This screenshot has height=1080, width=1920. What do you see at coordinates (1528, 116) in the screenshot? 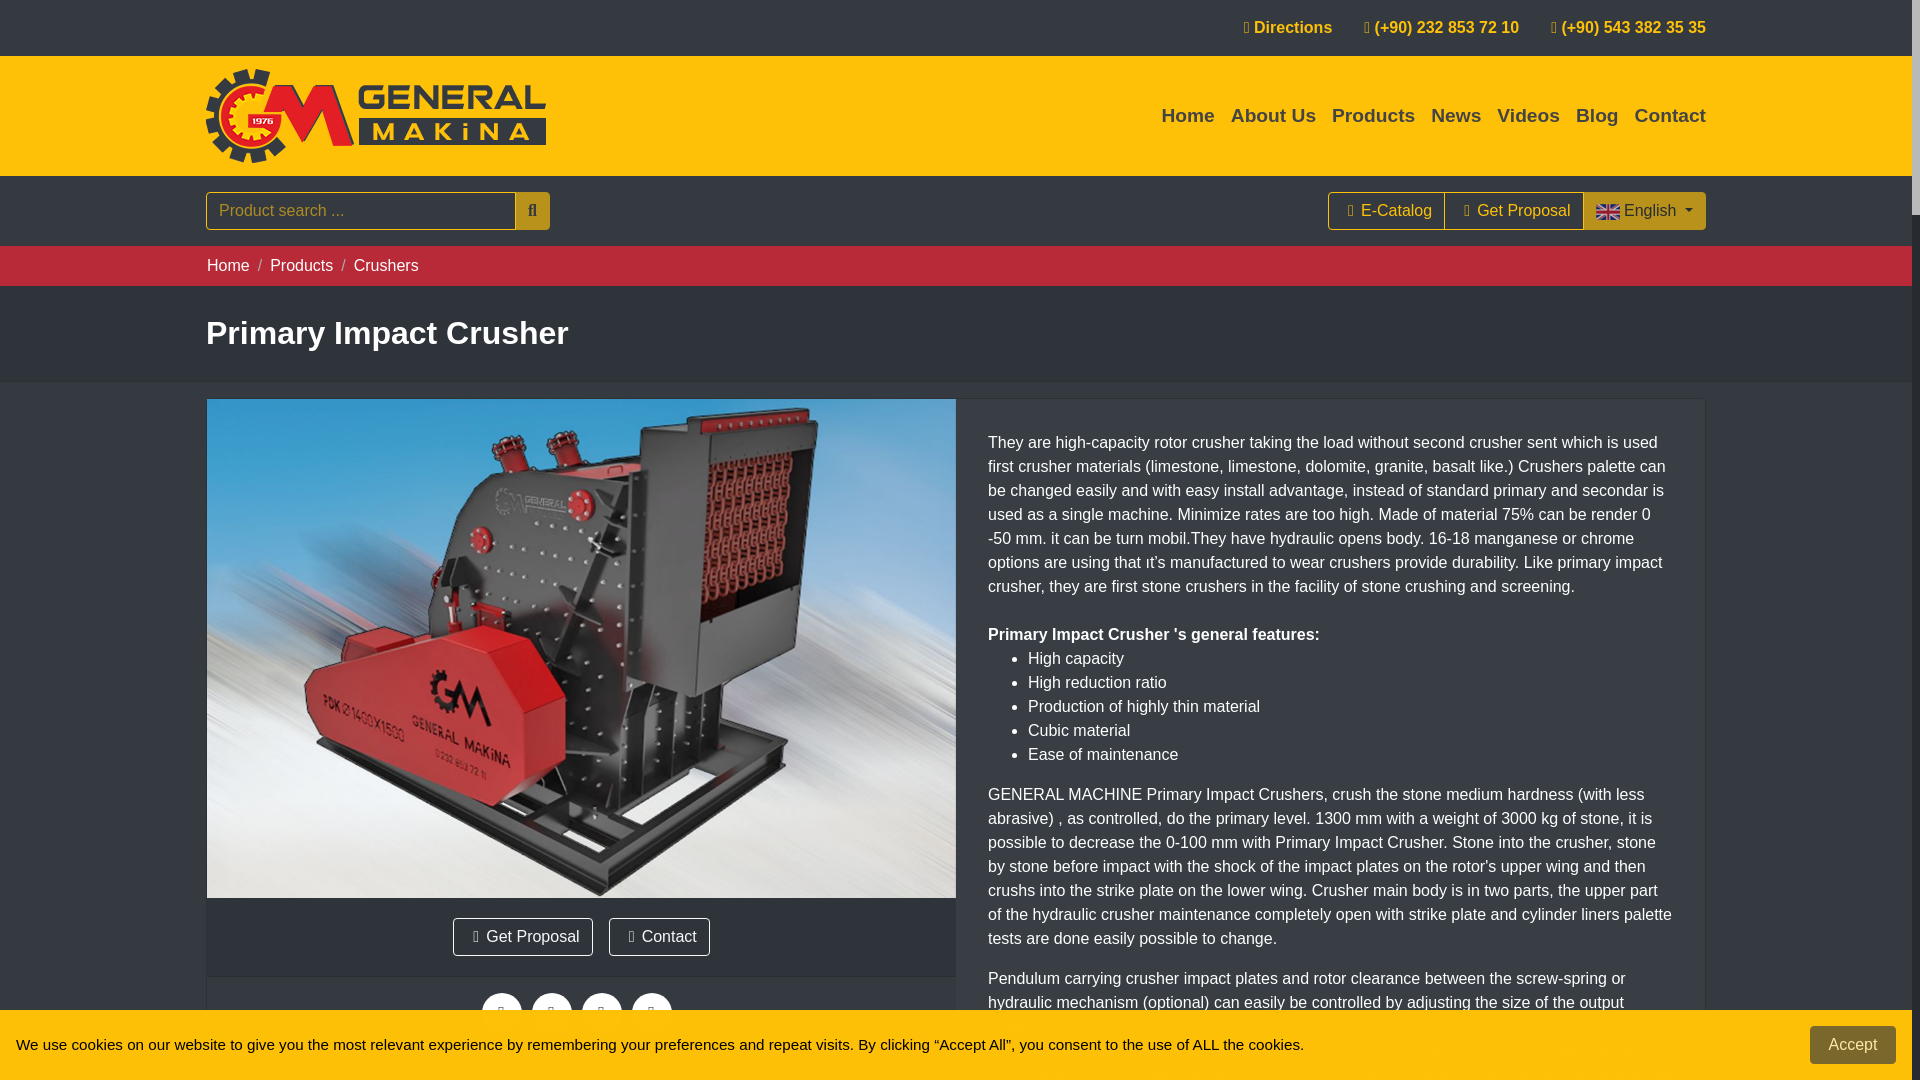
I see `Videos` at bounding box center [1528, 116].